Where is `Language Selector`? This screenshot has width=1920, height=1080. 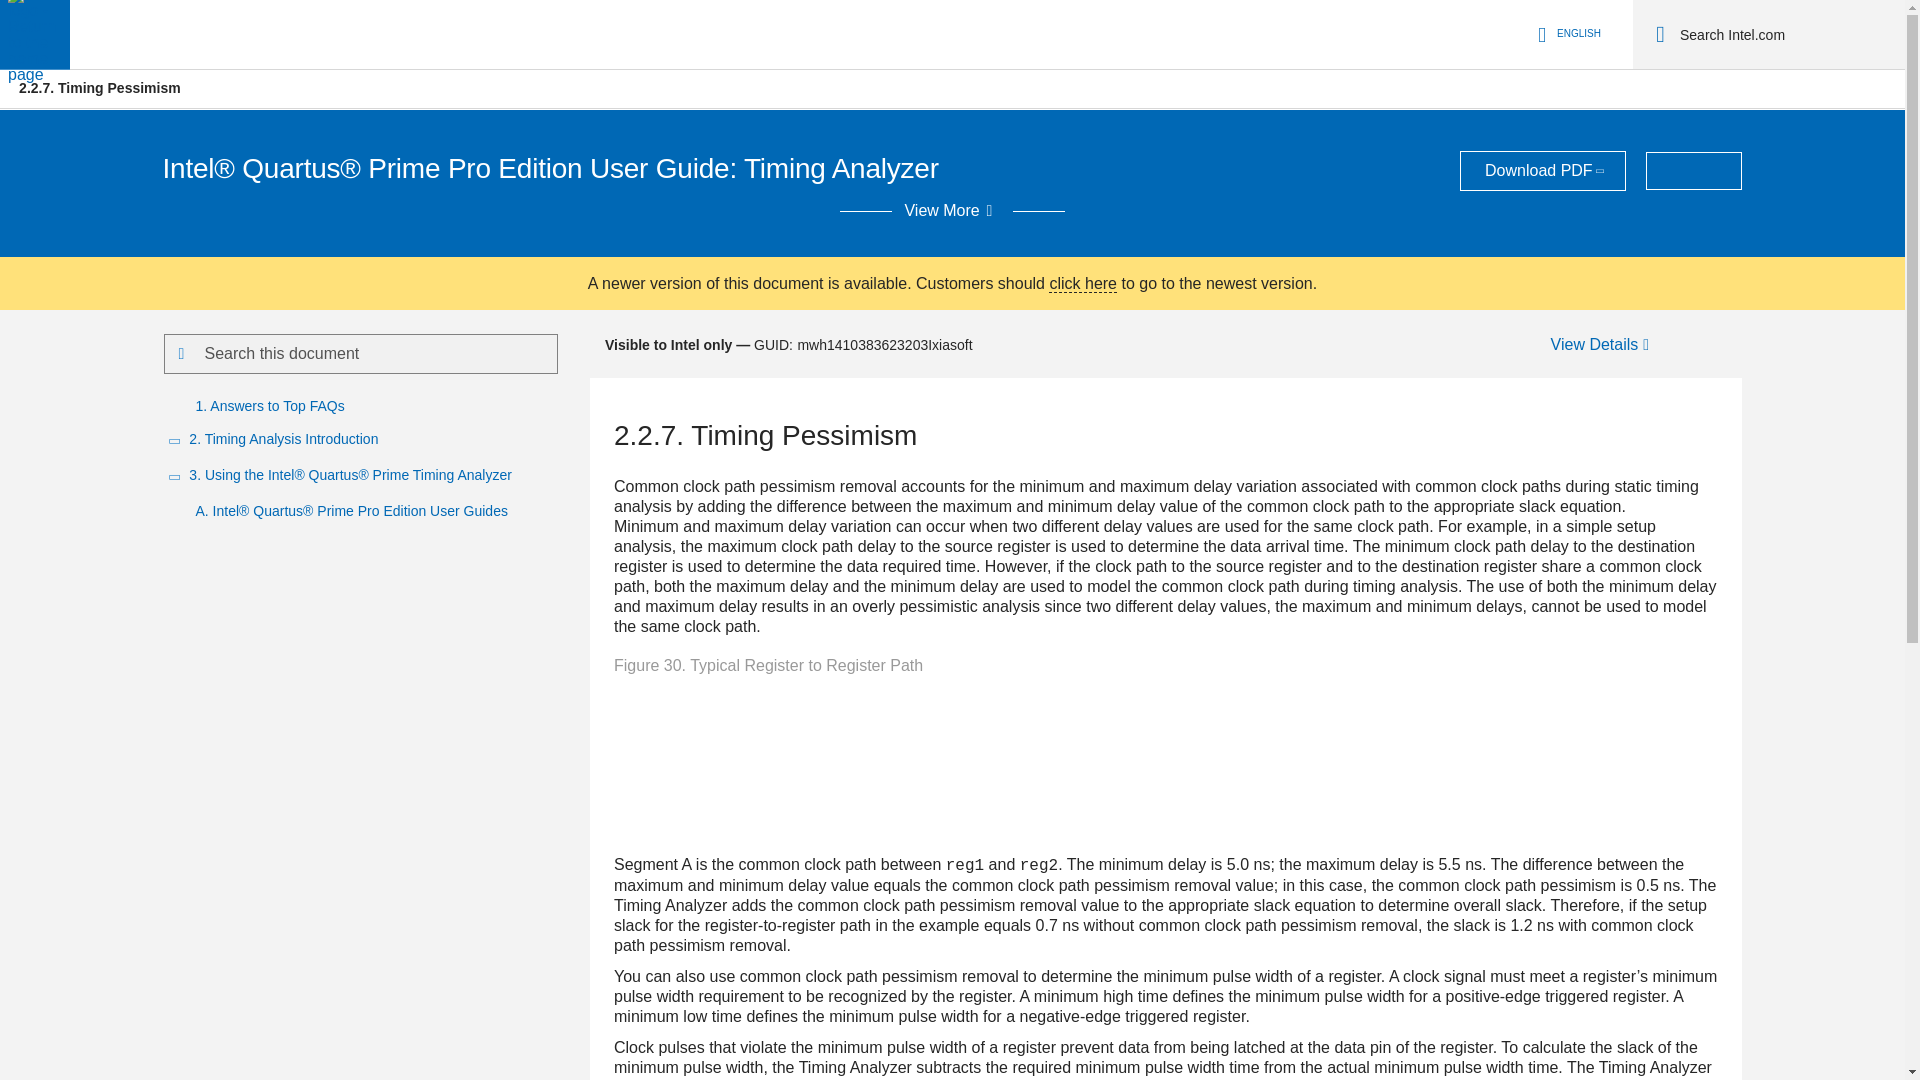
Language Selector is located at coordinates (1566, 34).